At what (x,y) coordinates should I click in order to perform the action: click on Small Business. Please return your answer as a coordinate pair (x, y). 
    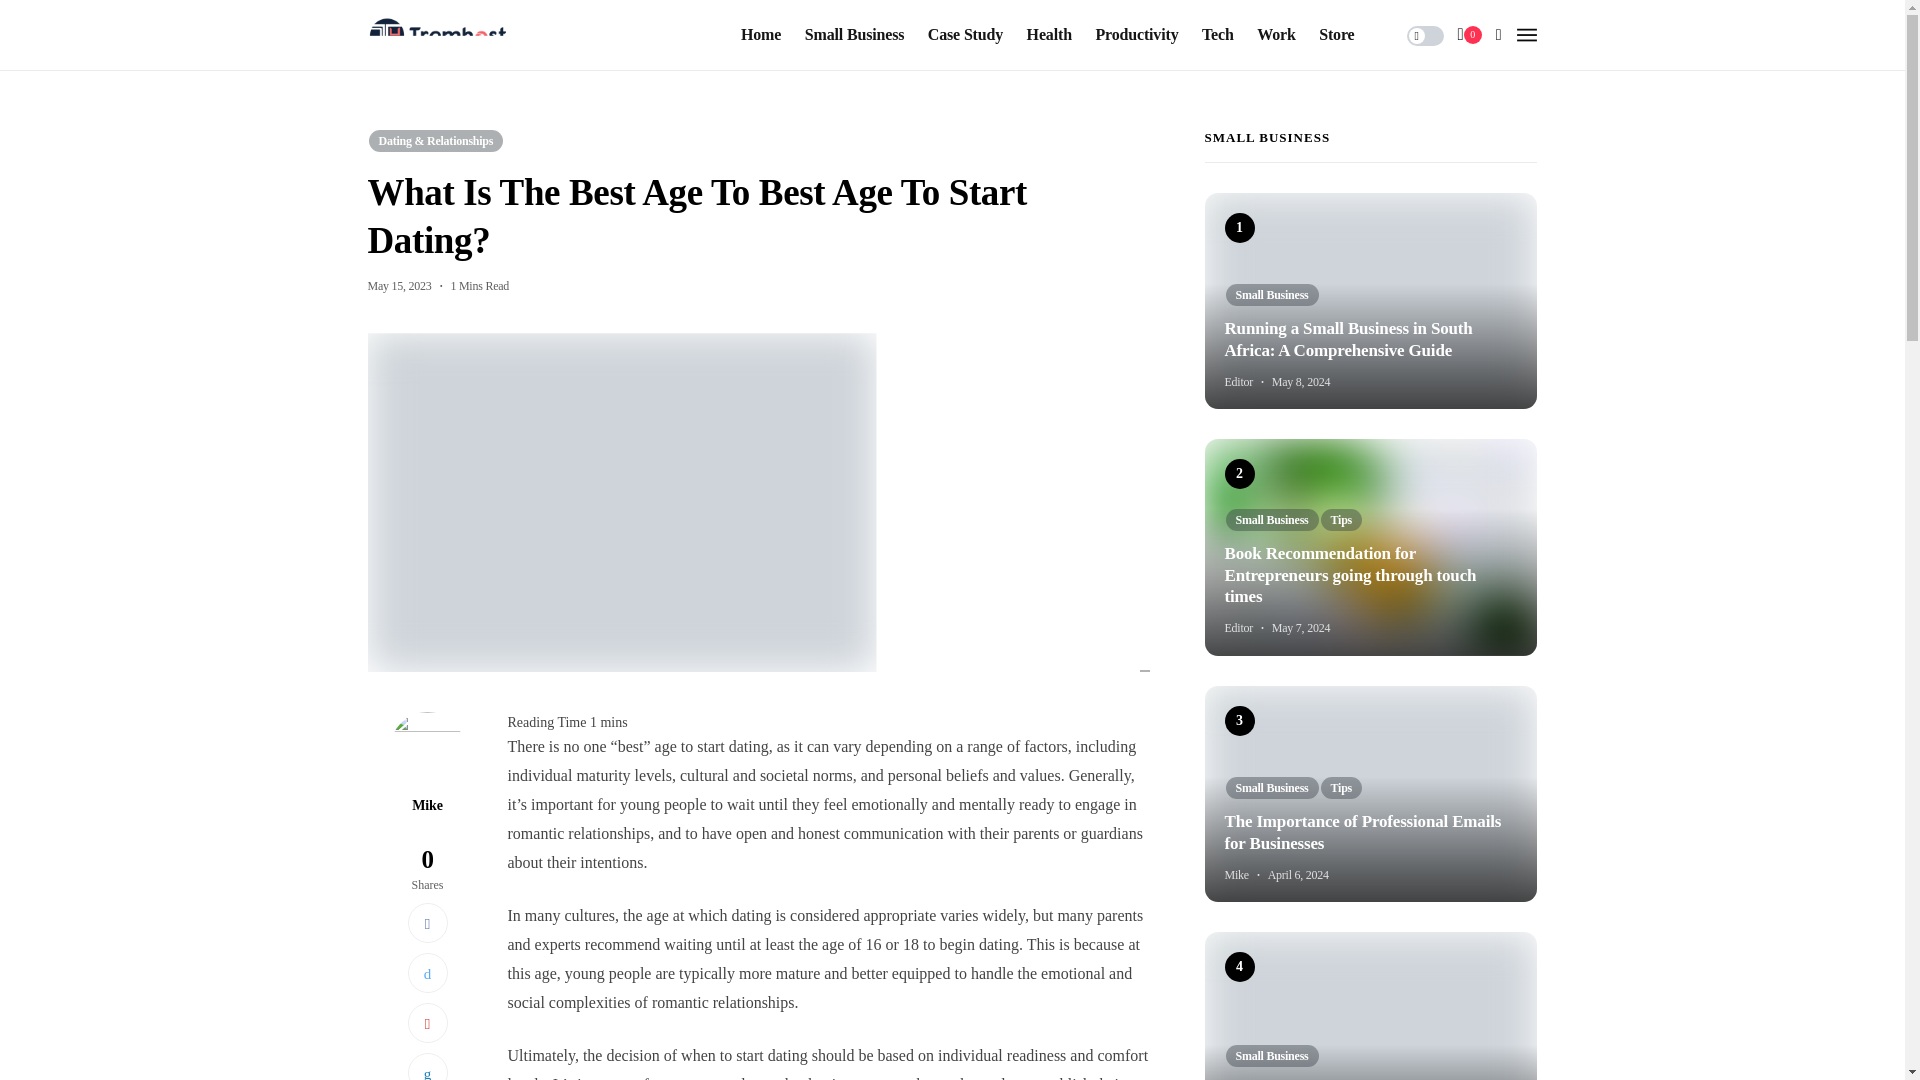
    Looking at the image, I should click on (854, 35).